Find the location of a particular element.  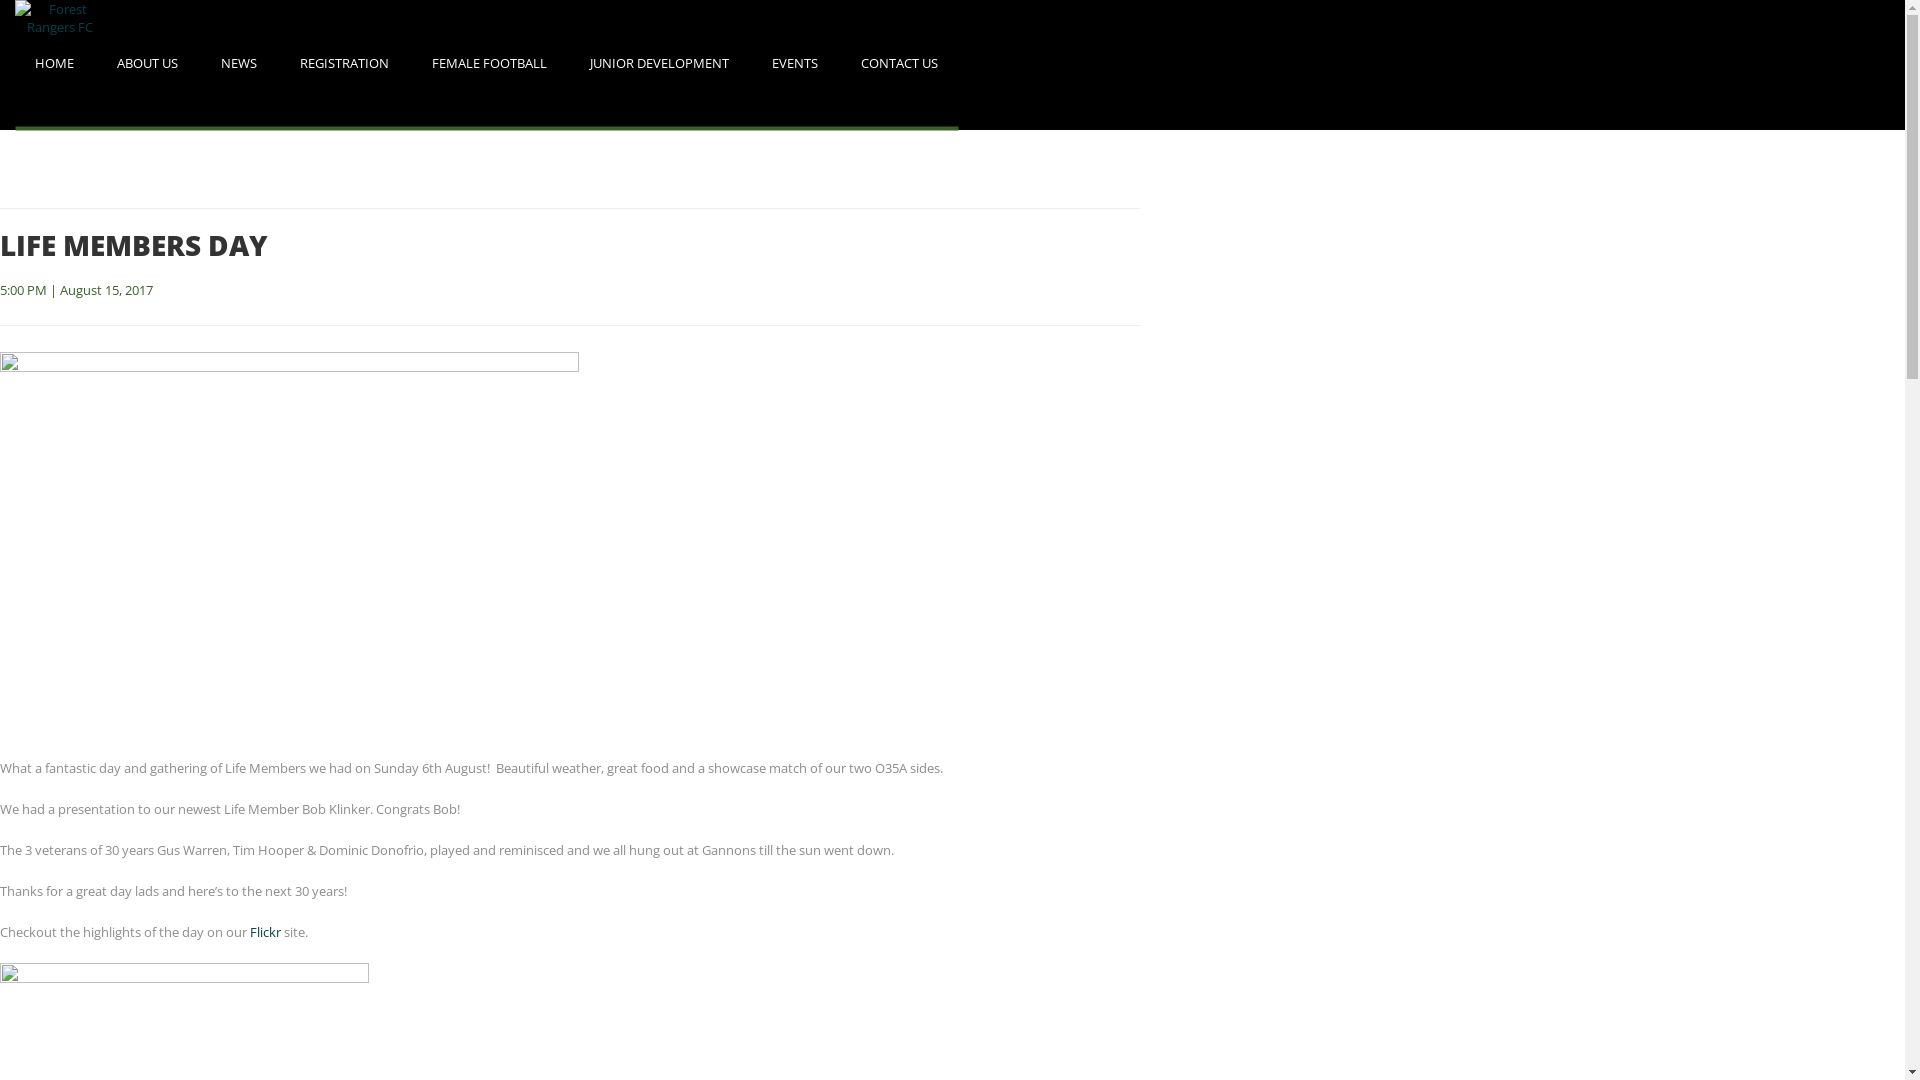

REGISTRATION is located at coordinates (344, 64).